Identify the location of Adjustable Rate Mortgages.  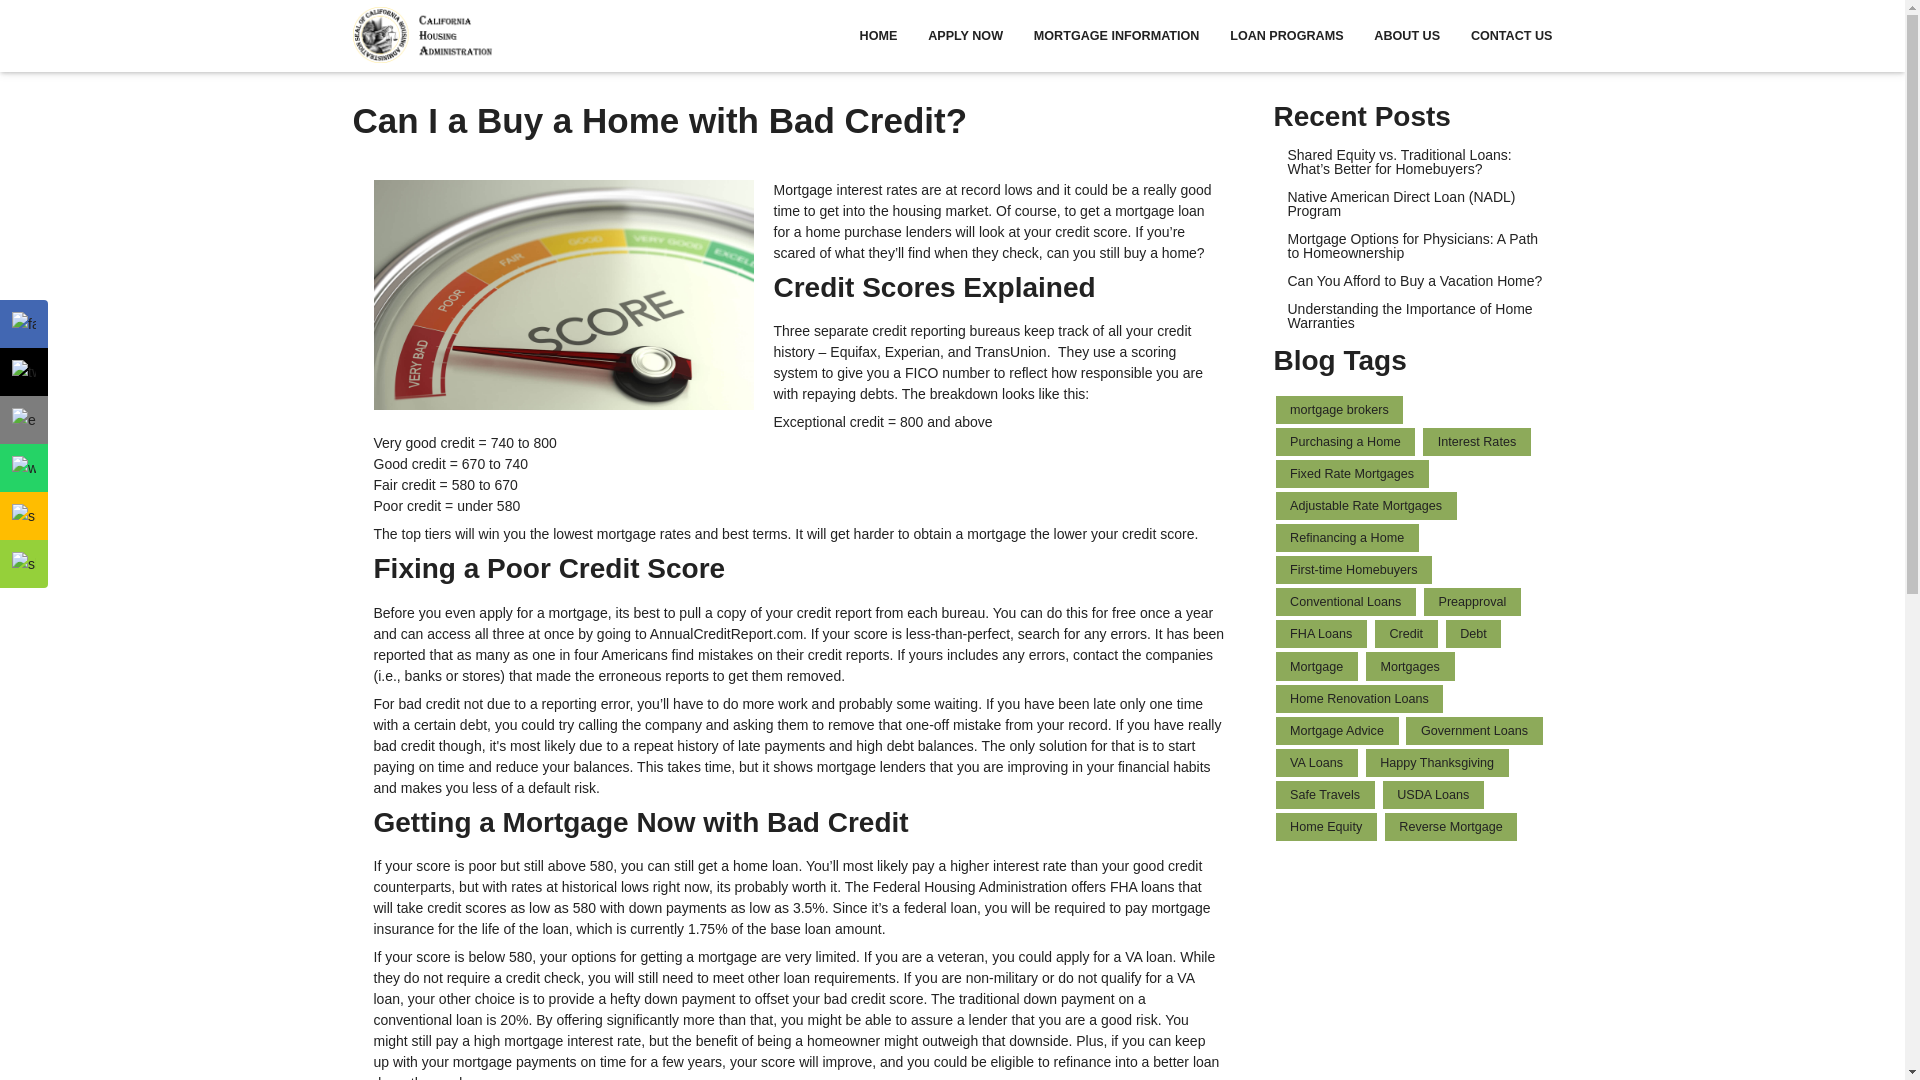
(1366, 506).